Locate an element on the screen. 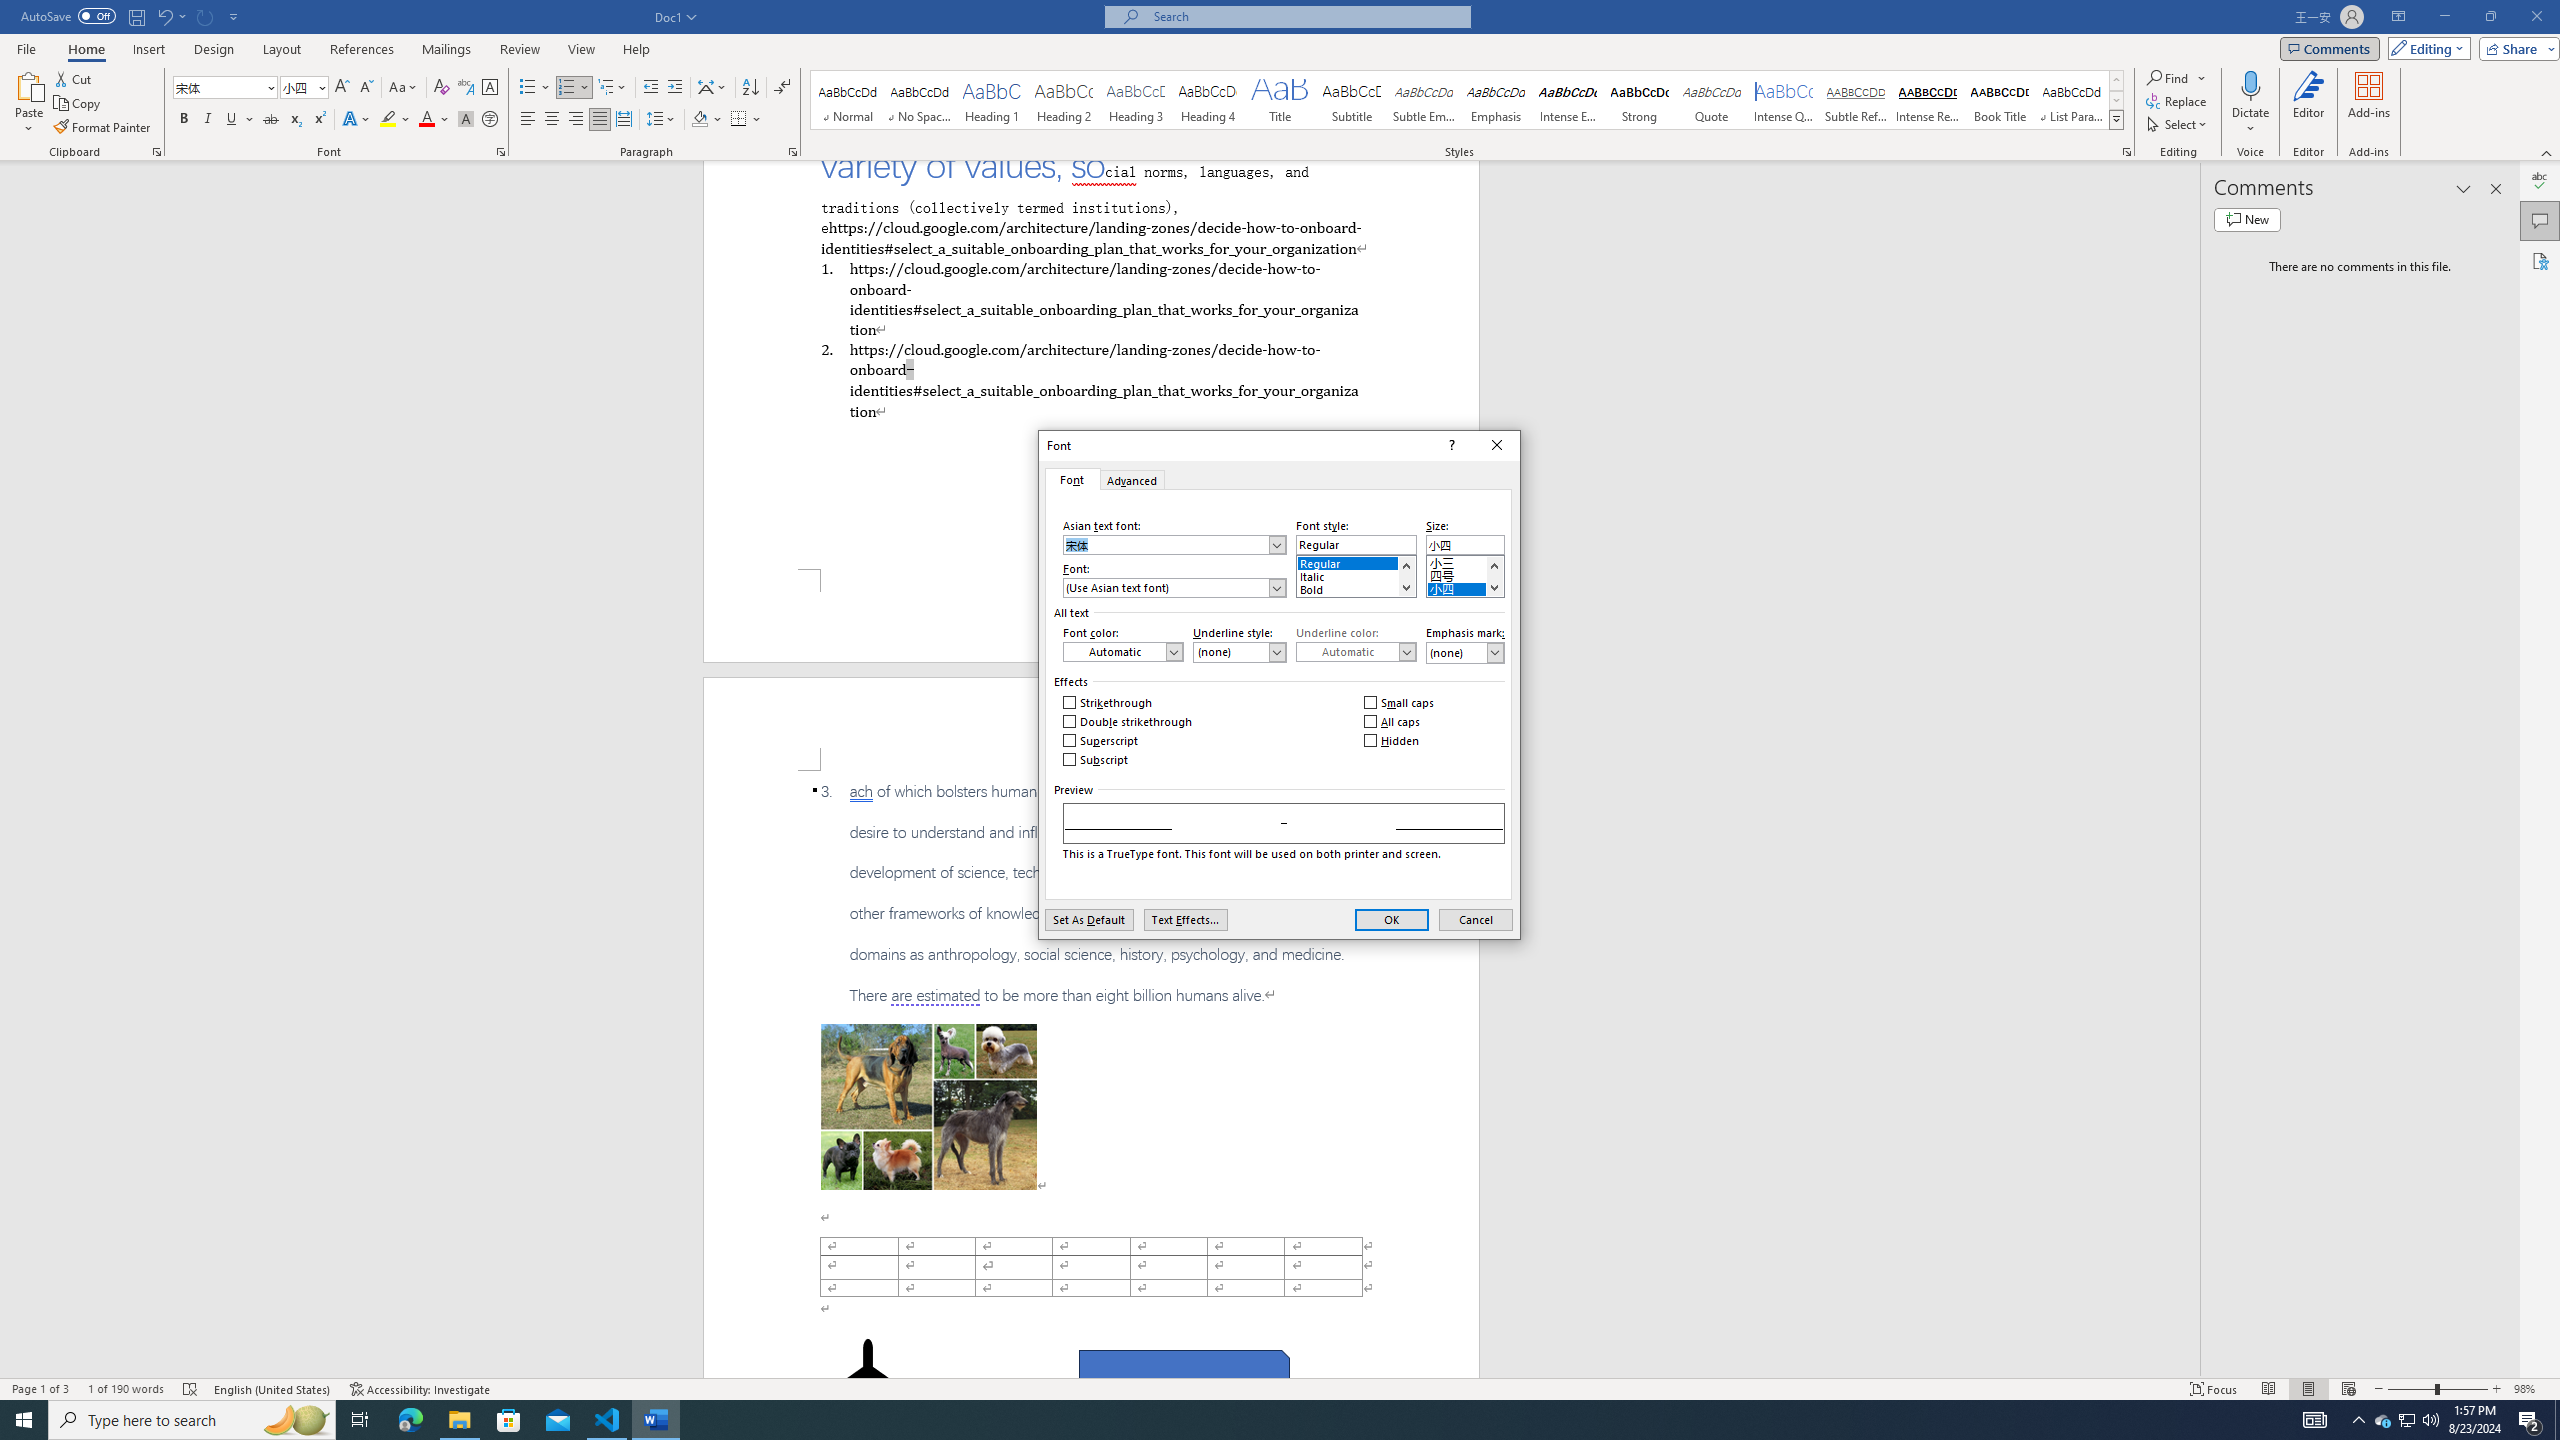  Increase Indent is located at coordinates (674, 88).